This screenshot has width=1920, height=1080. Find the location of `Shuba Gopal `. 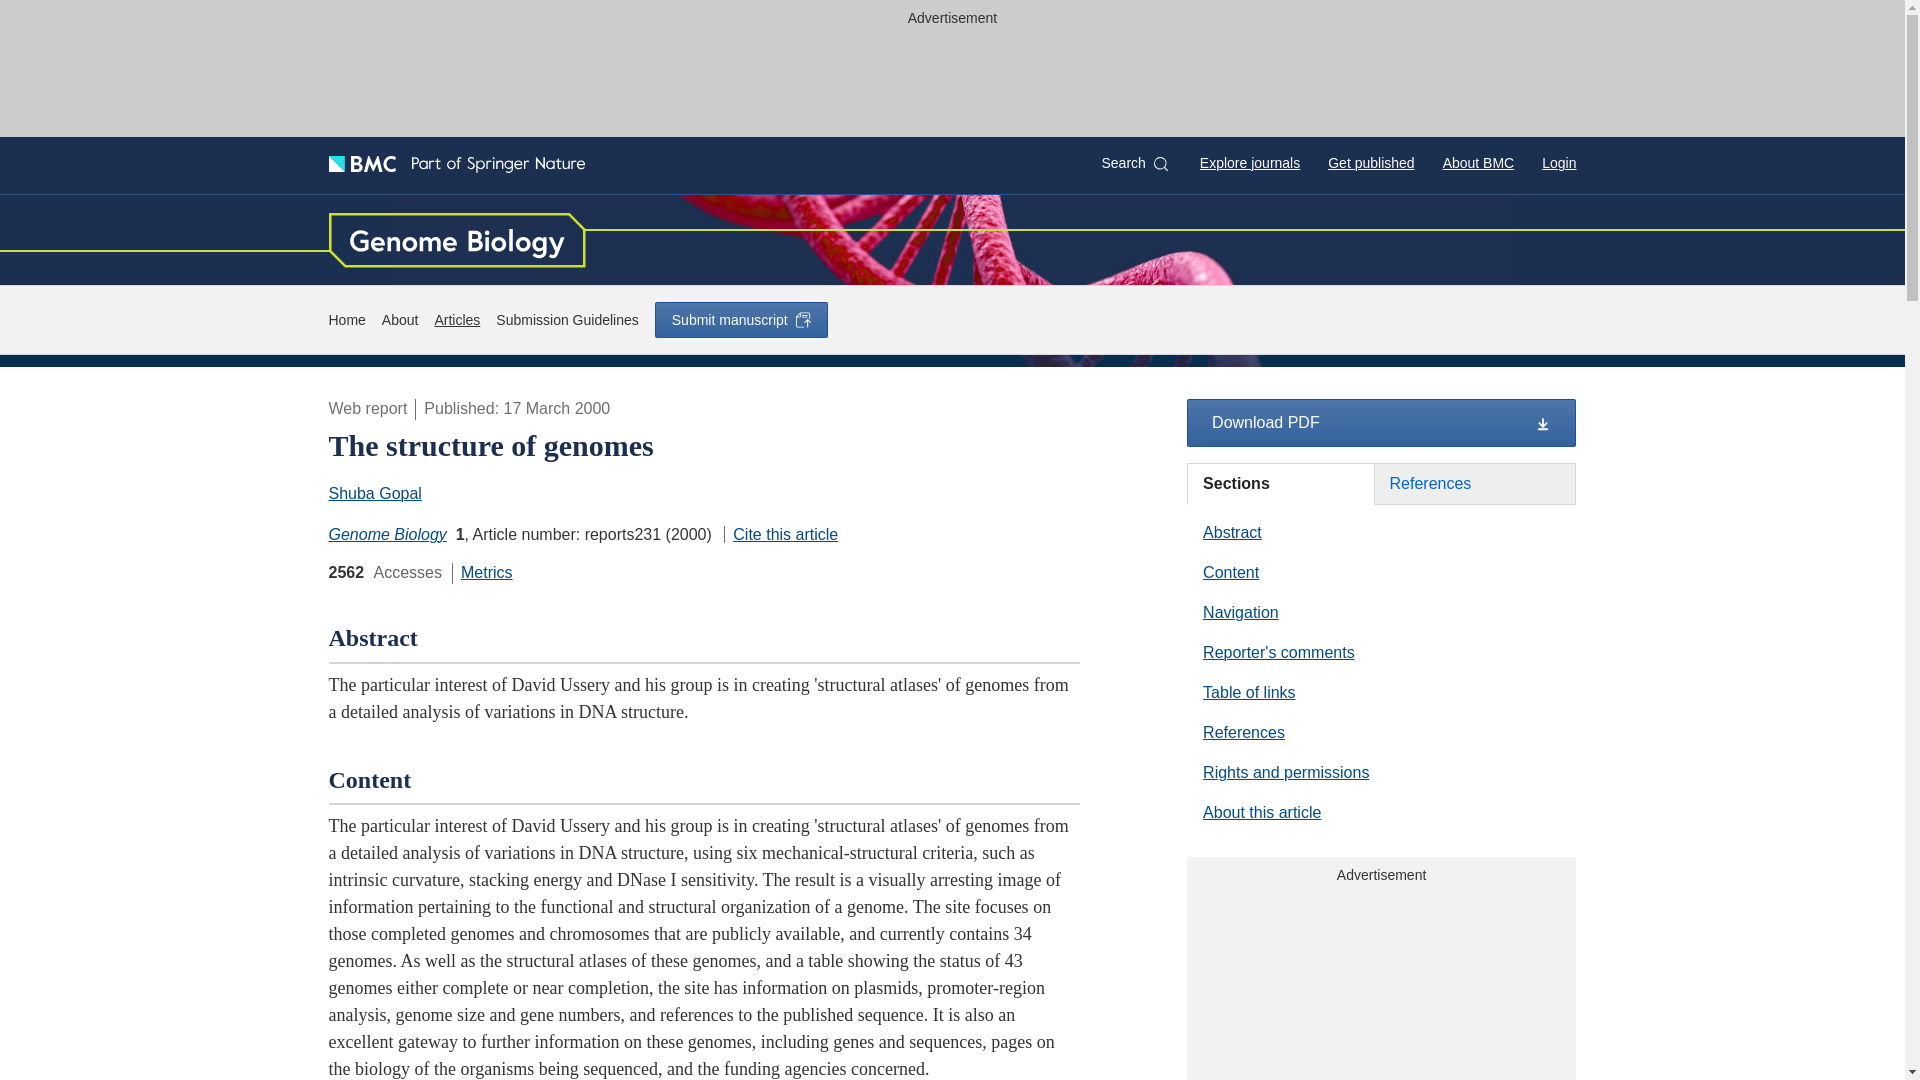

Shuba Gopal  is located at coordinates (377, 493).